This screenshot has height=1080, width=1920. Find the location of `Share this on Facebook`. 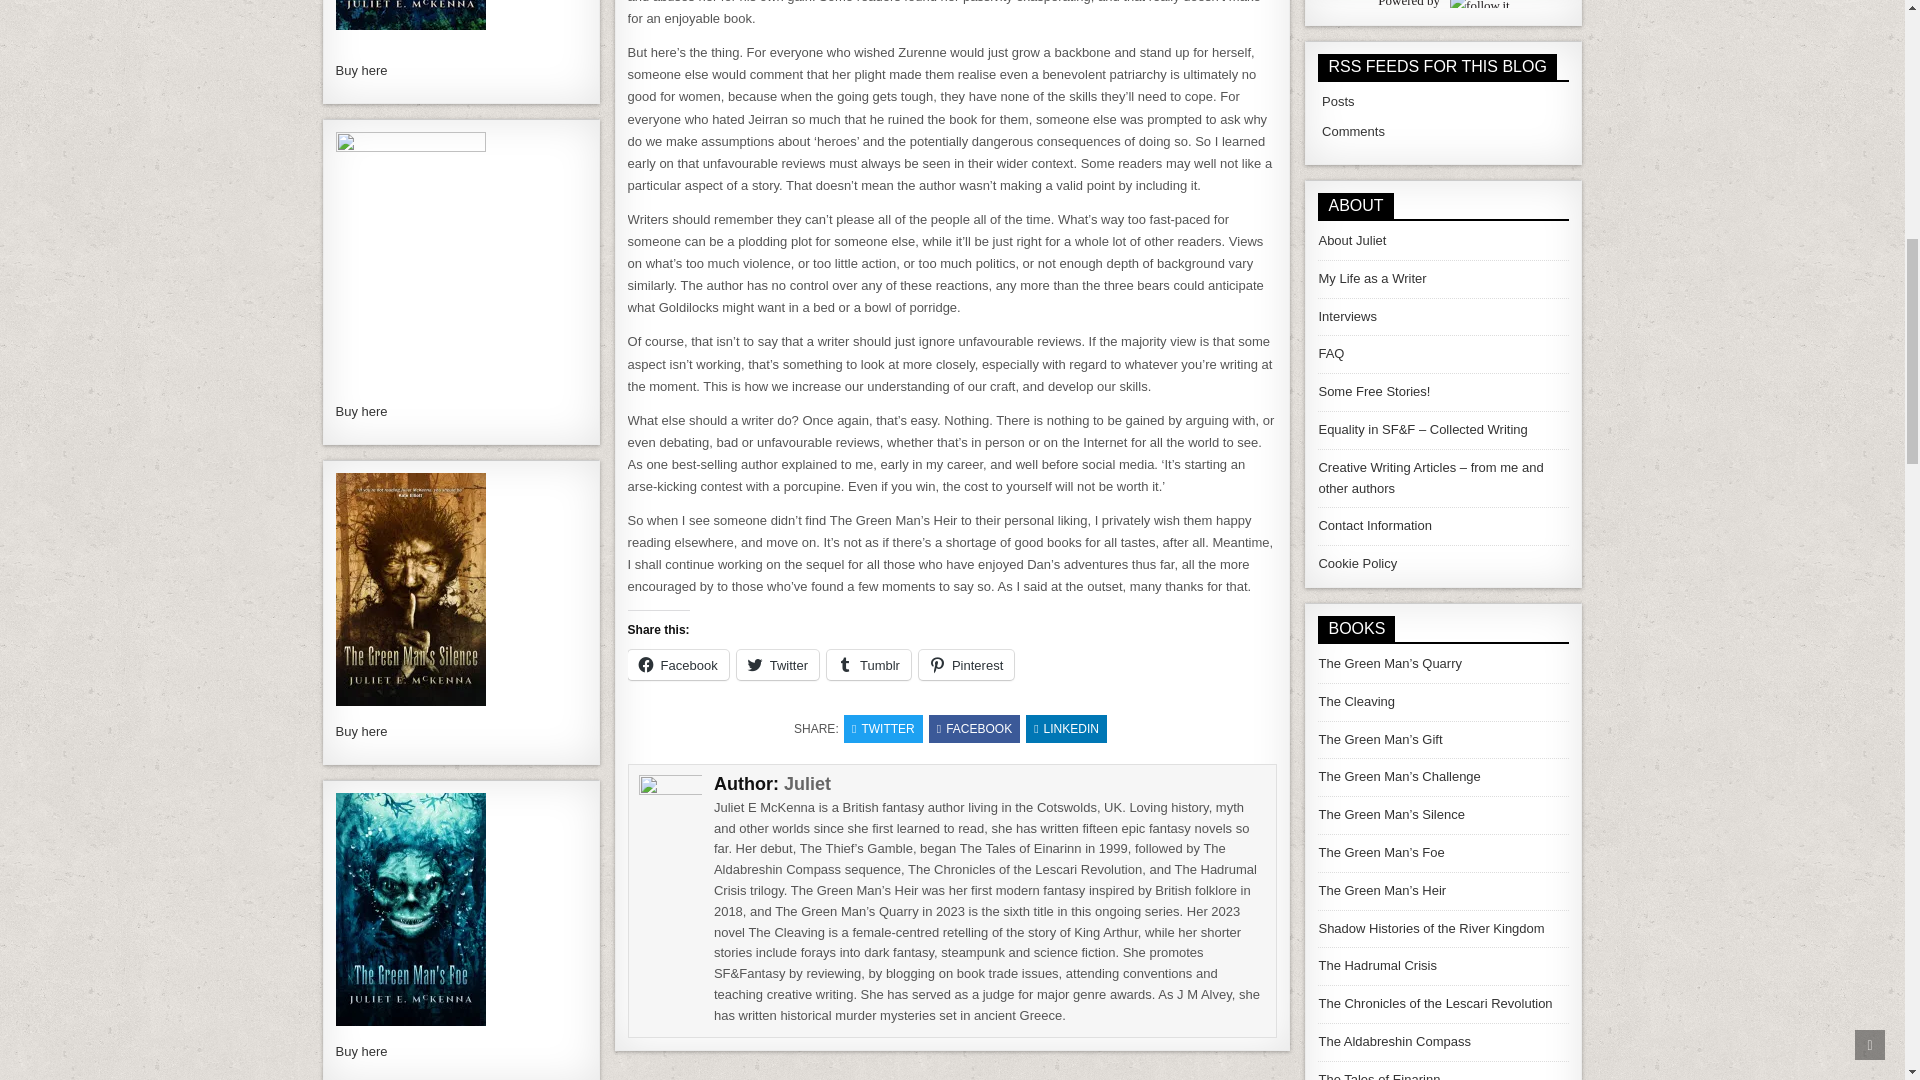

Share this on Facebook is located at coordinates (974, 728).